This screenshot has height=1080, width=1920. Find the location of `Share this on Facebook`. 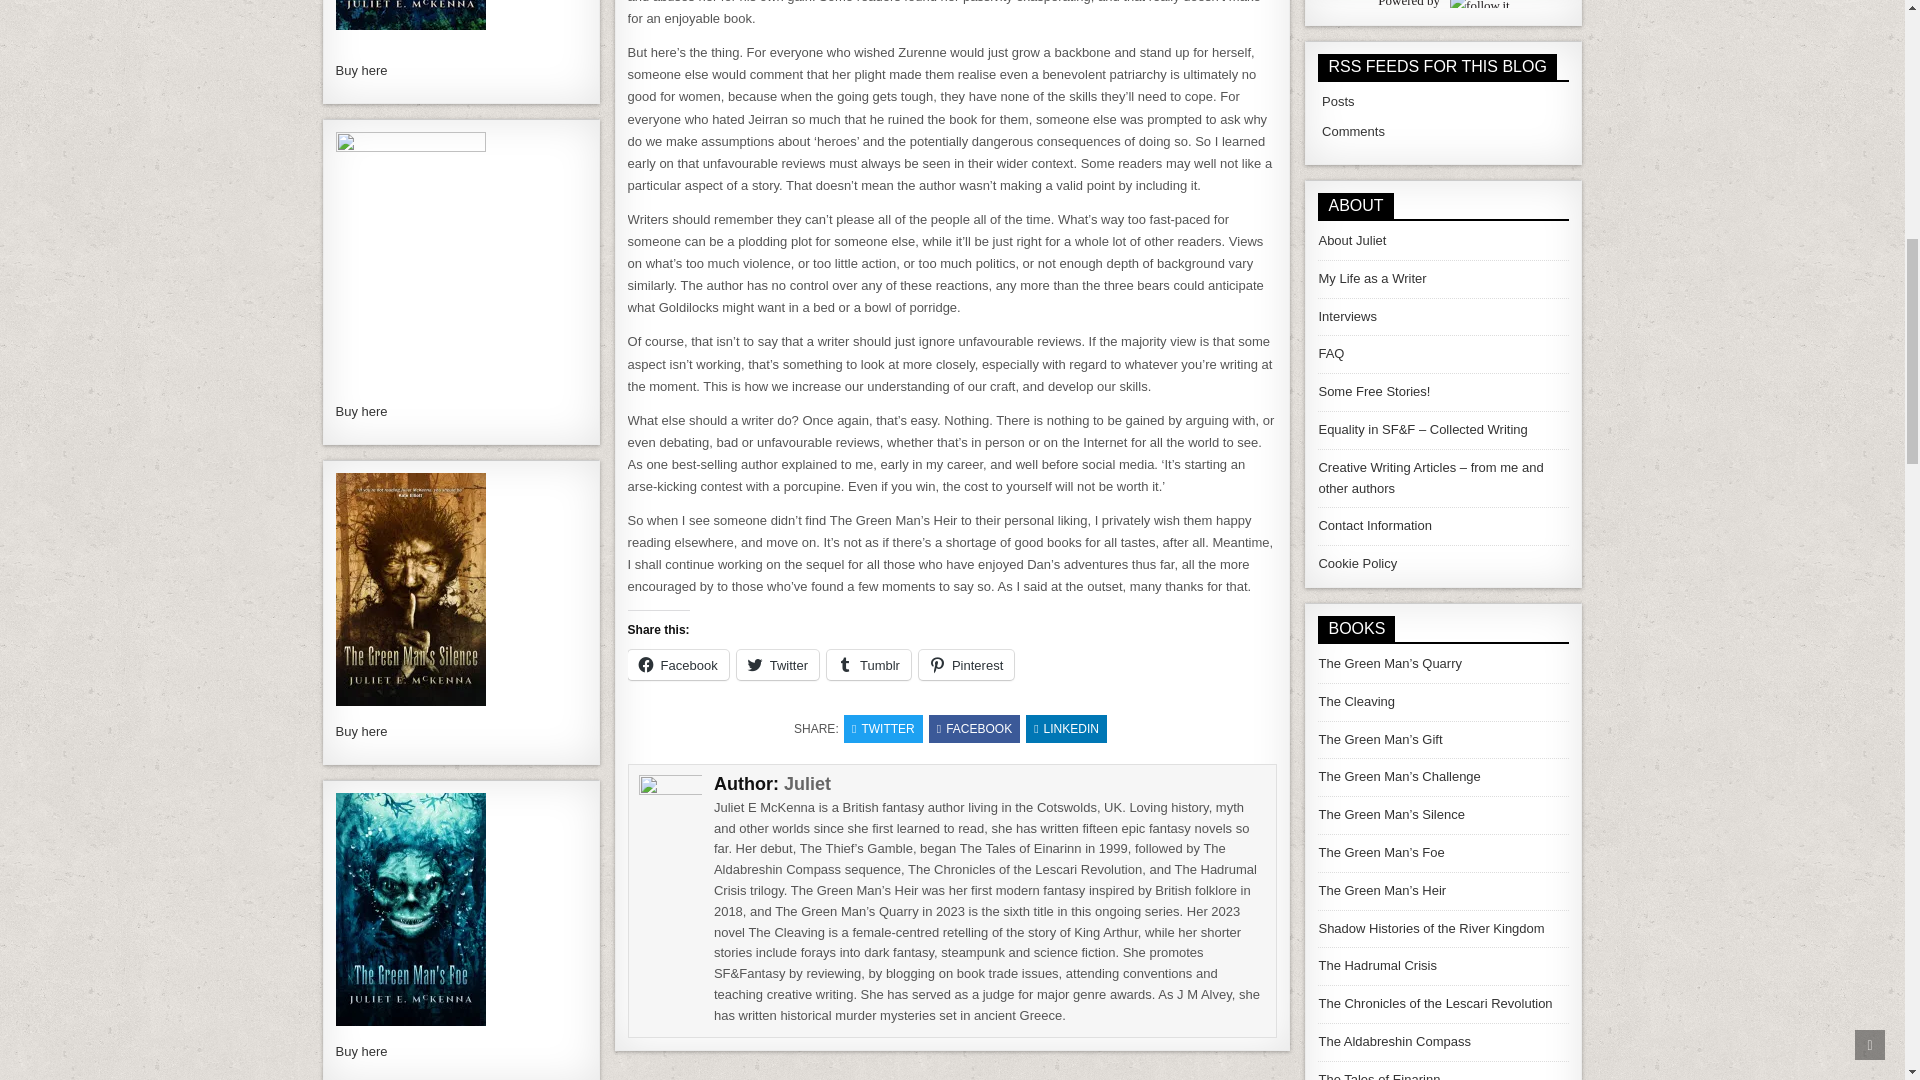

Share this on Facebook is located at coordinates (974, 728).